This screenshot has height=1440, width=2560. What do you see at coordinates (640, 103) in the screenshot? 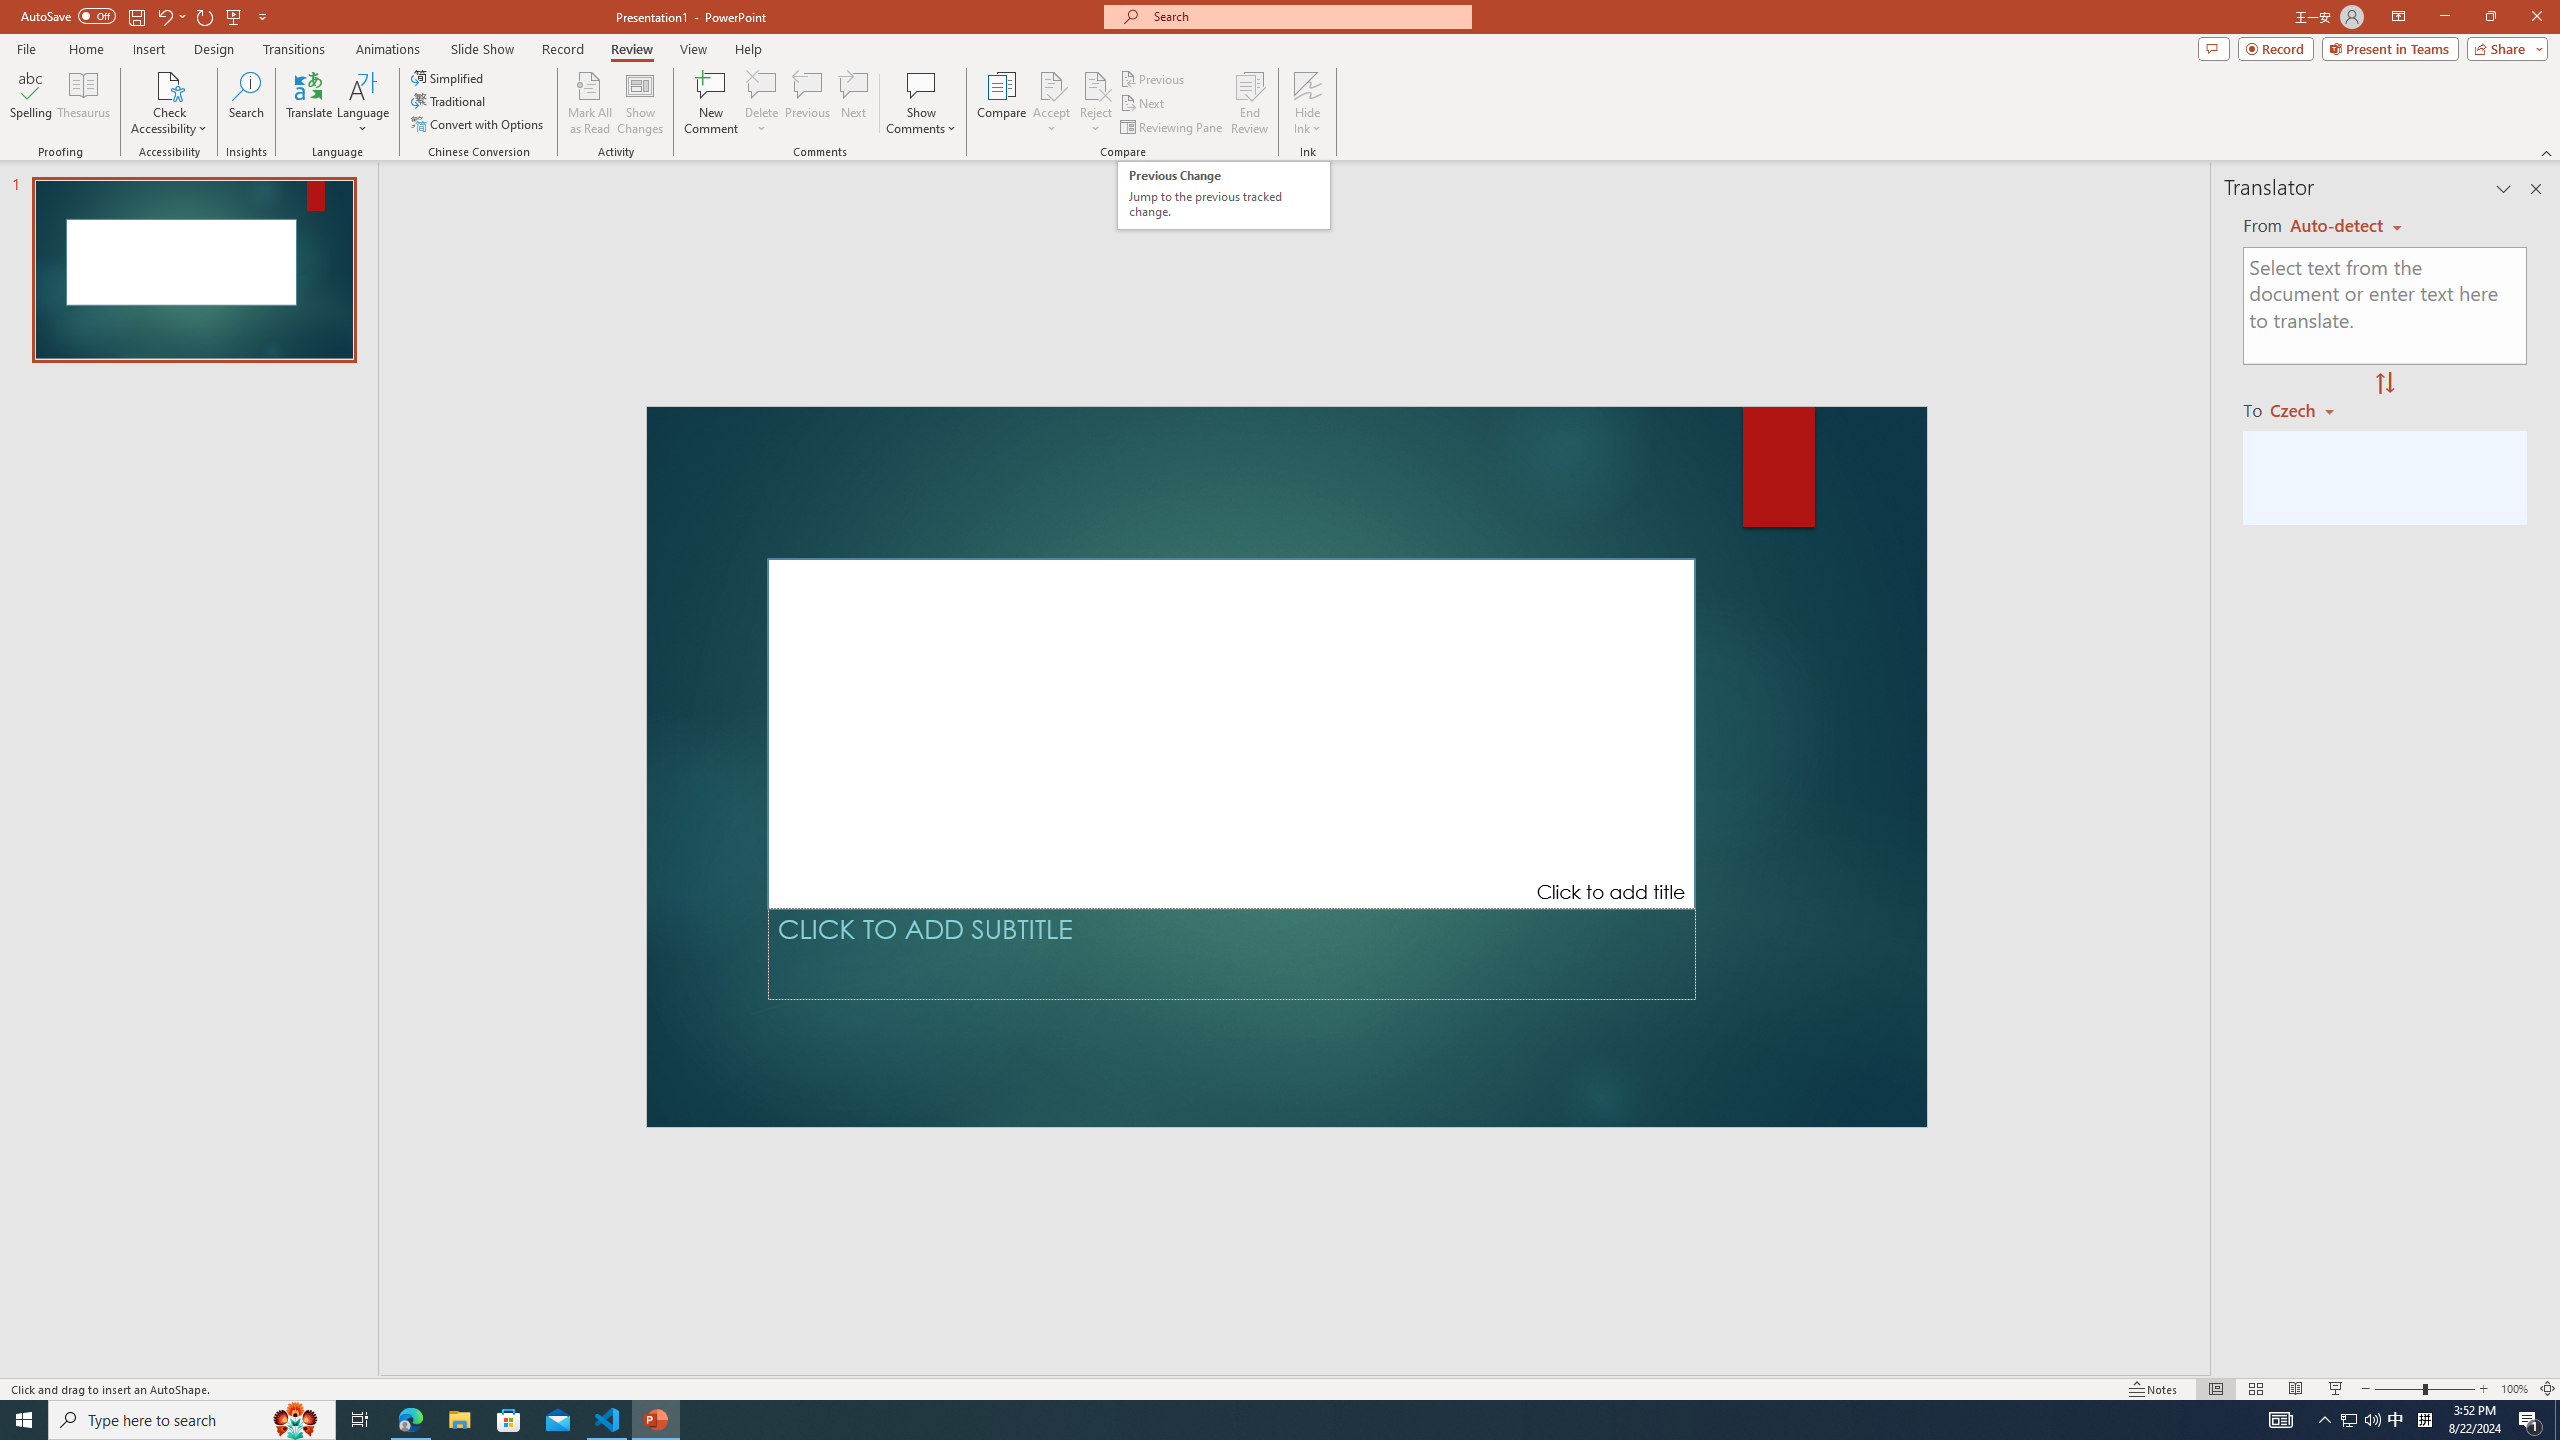
I see `Show Changes` at bounding box center [640, 103].